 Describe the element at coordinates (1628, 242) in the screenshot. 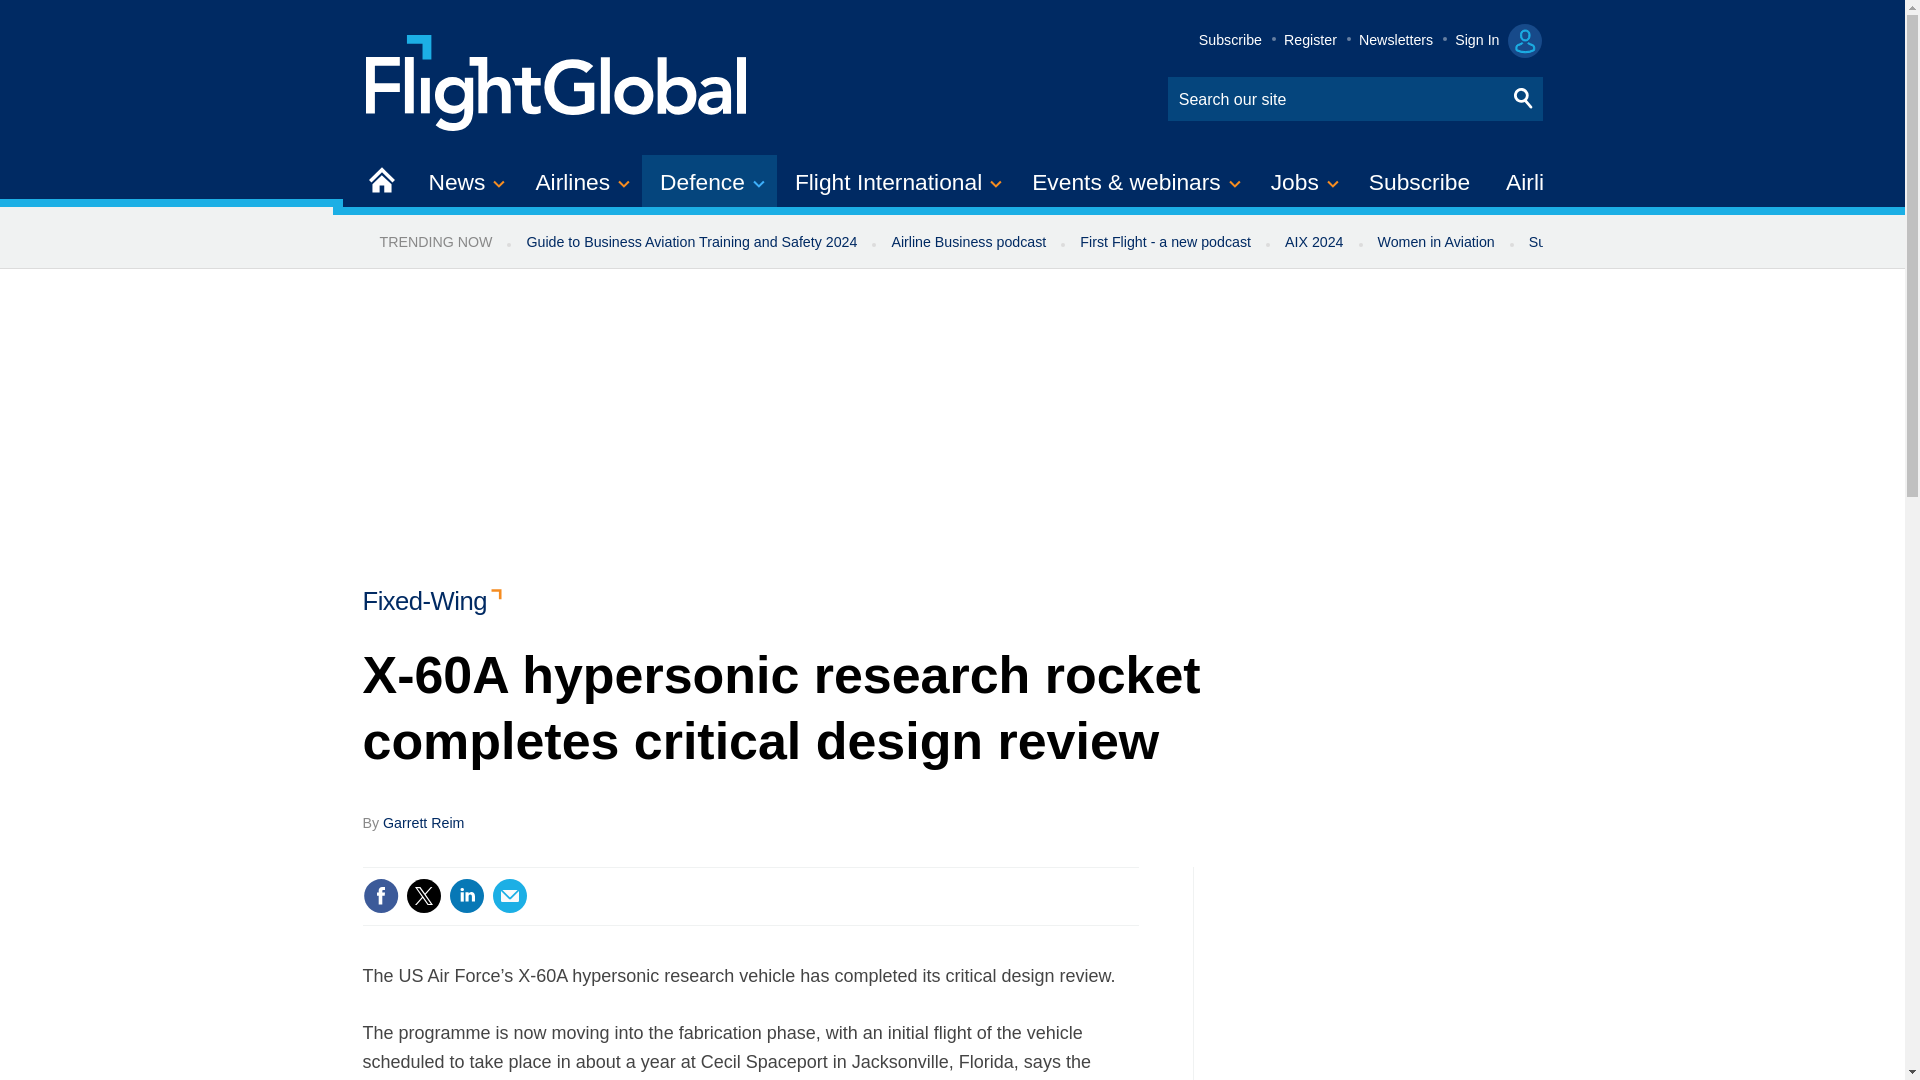

I see `Sustainable Aviation newsletter` at that location.